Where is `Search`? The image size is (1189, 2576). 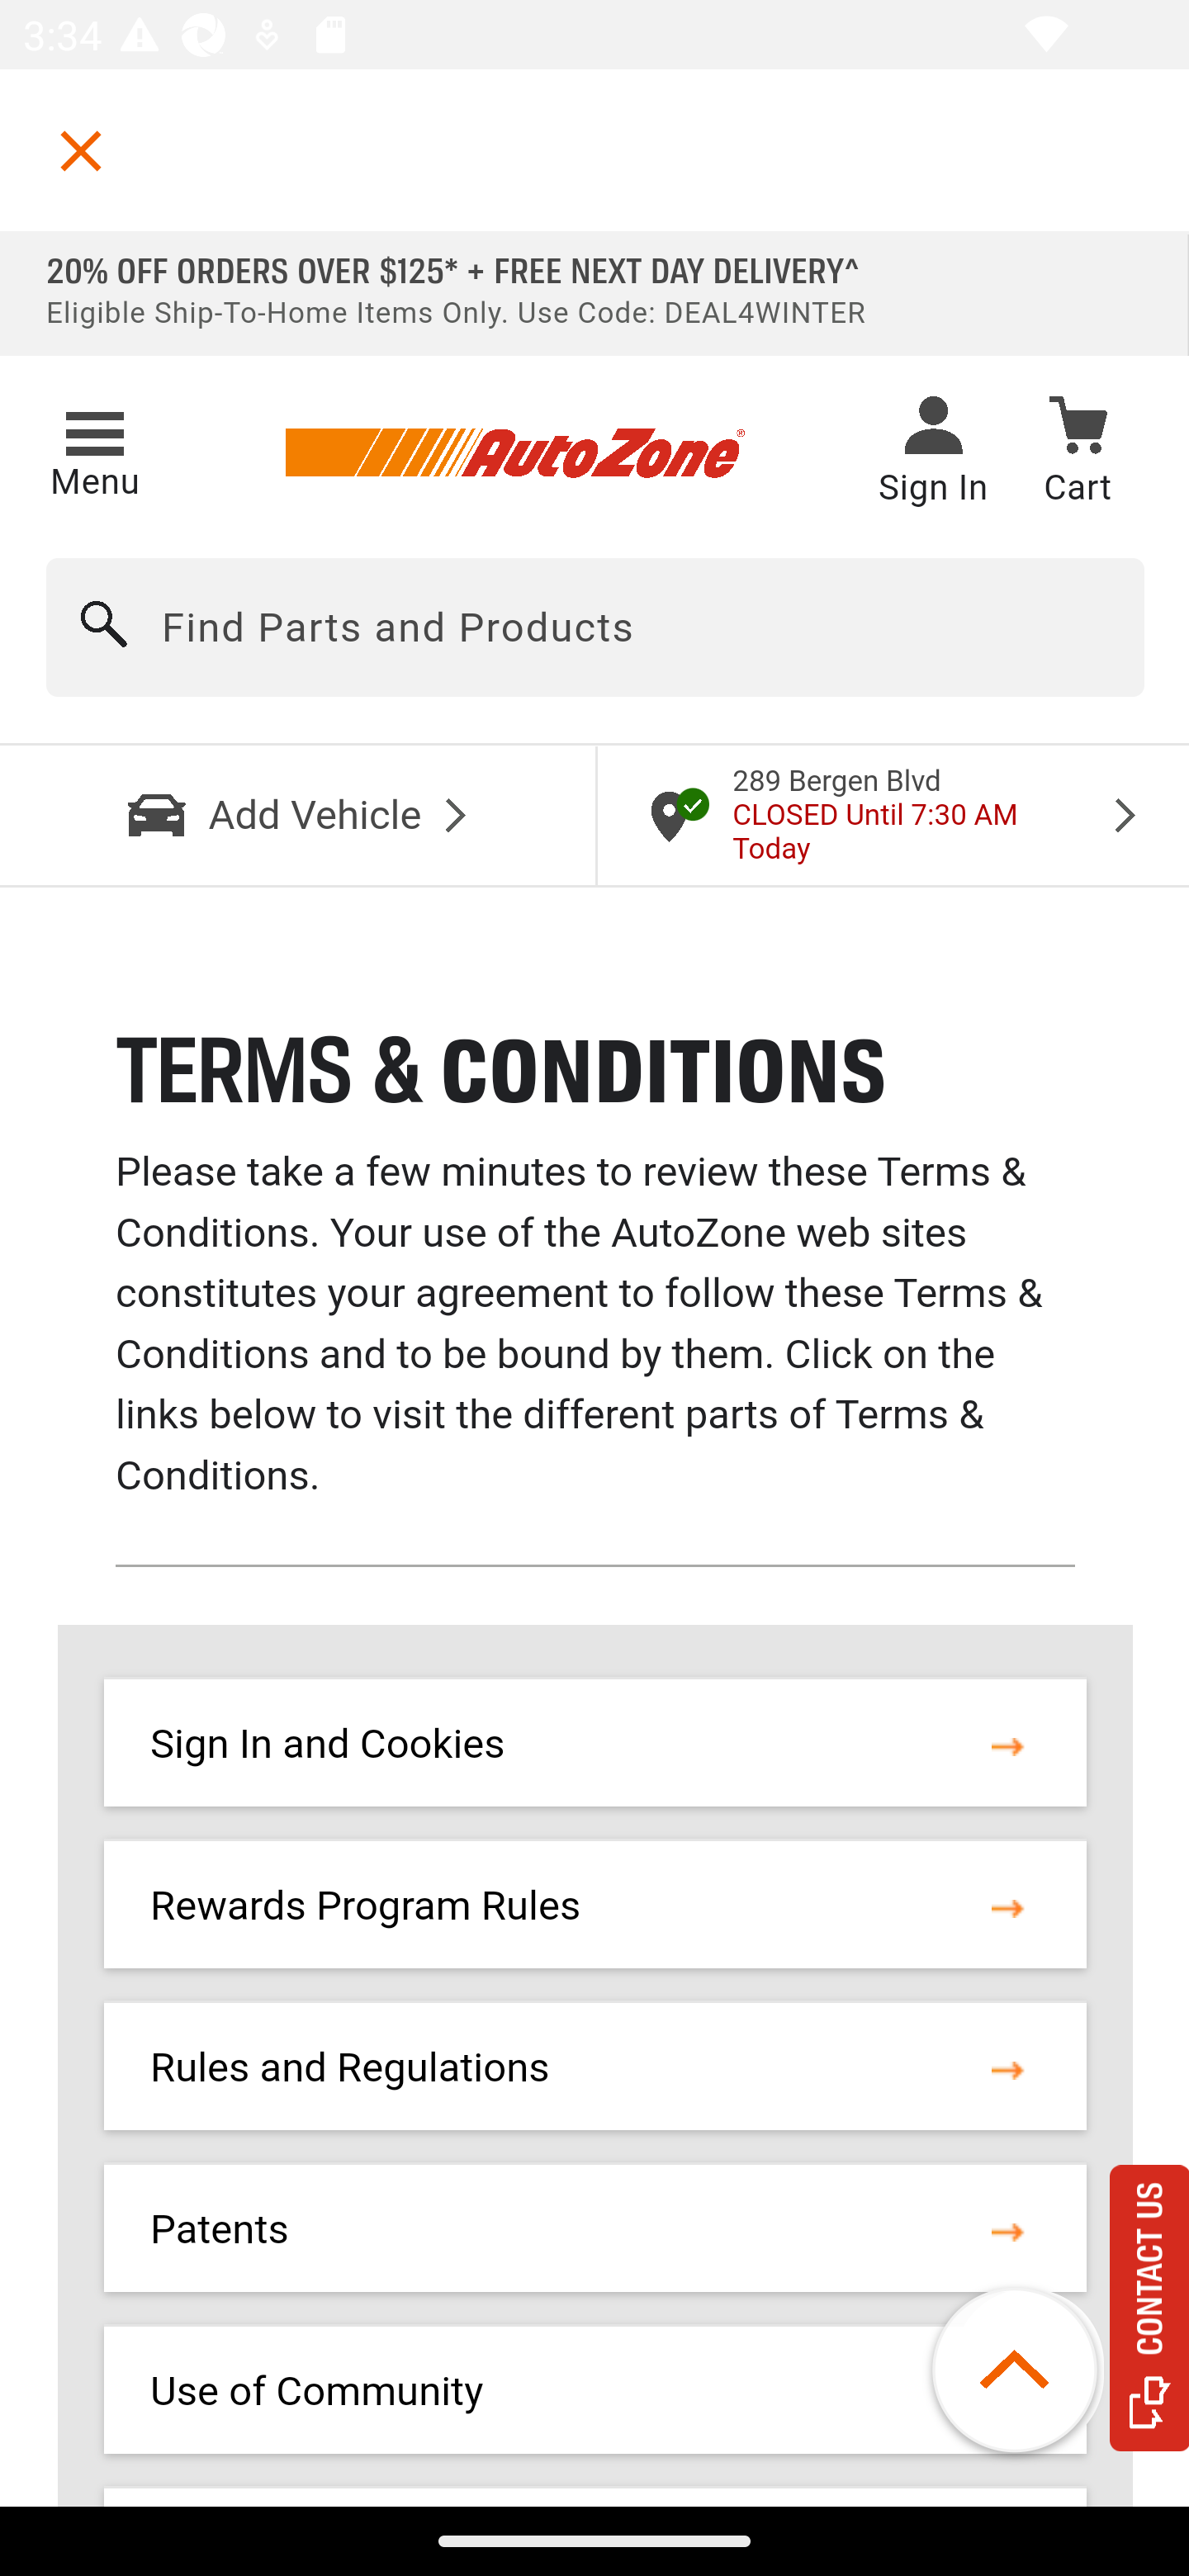 Search is located at coordinates (105, 628).